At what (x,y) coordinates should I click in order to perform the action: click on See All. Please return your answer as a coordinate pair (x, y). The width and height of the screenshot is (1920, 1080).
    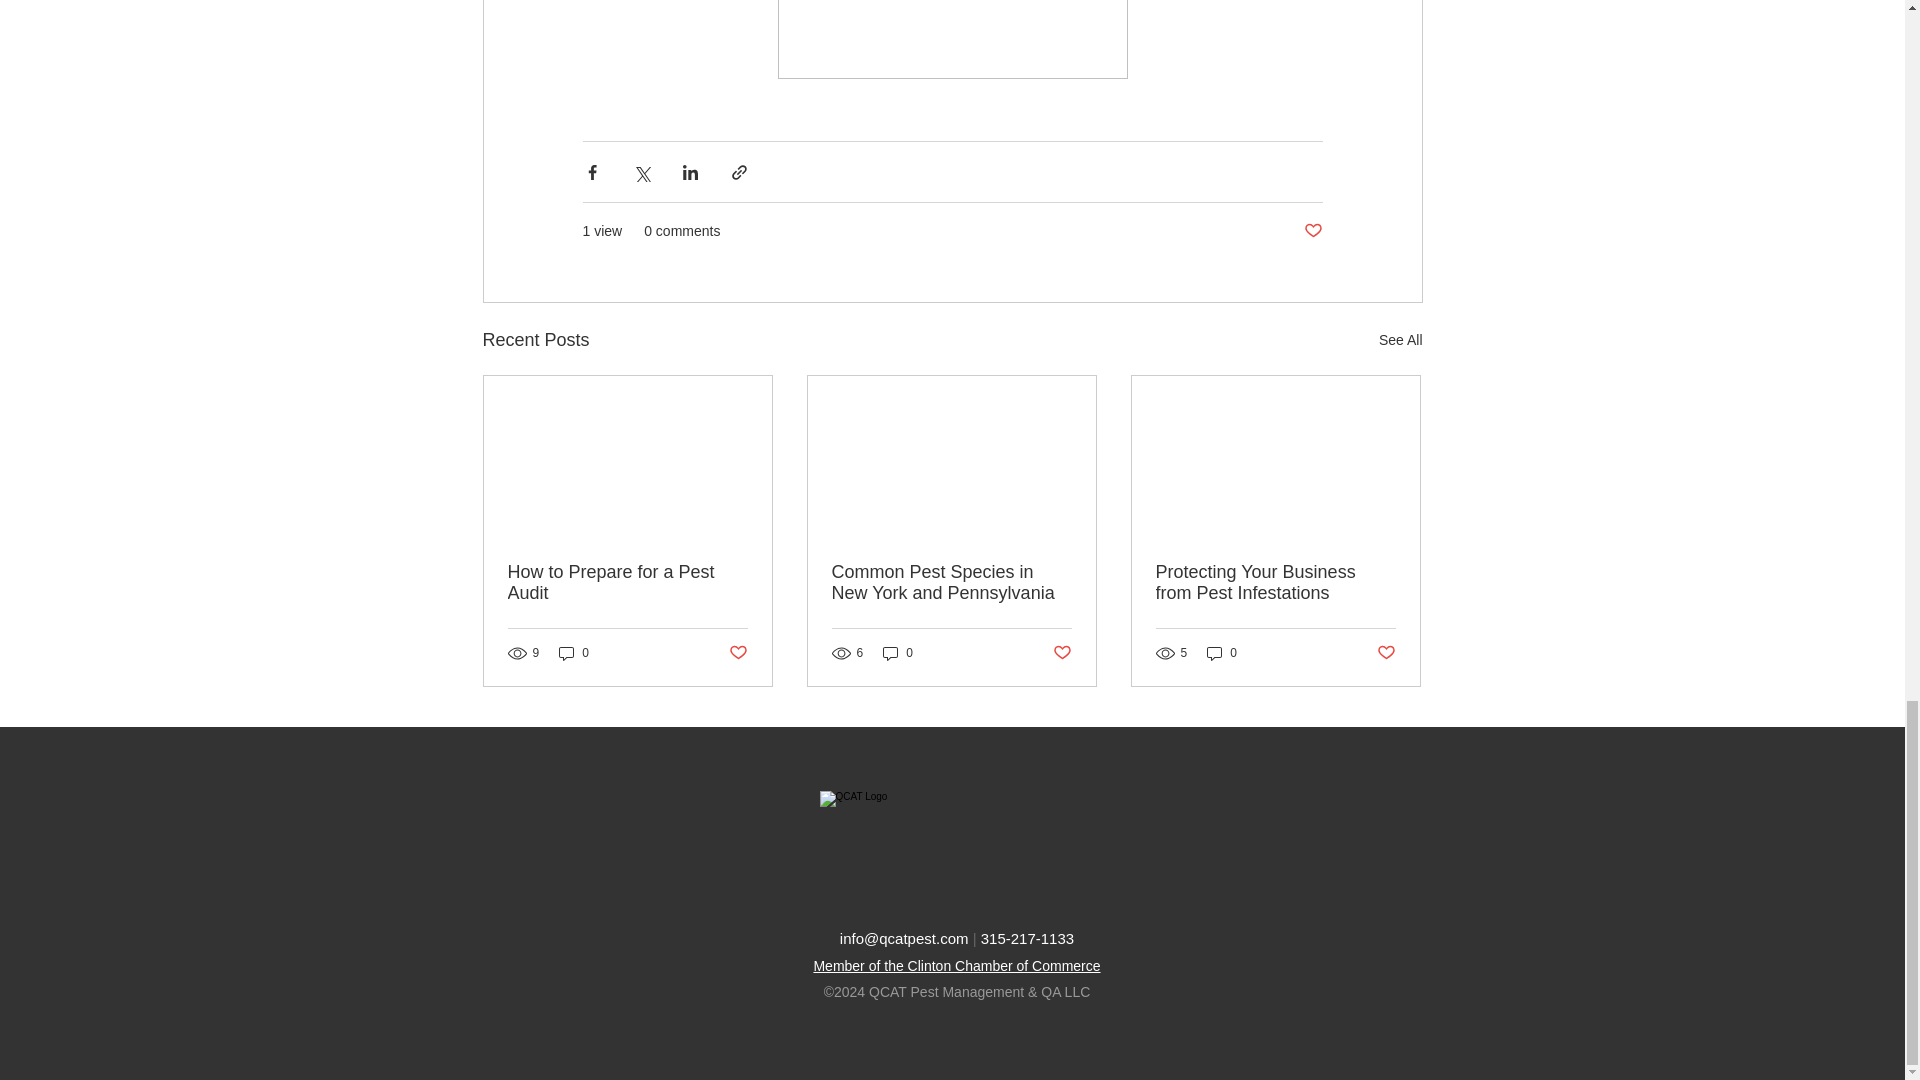
    Looking at the image, I should click on (1400, 340).